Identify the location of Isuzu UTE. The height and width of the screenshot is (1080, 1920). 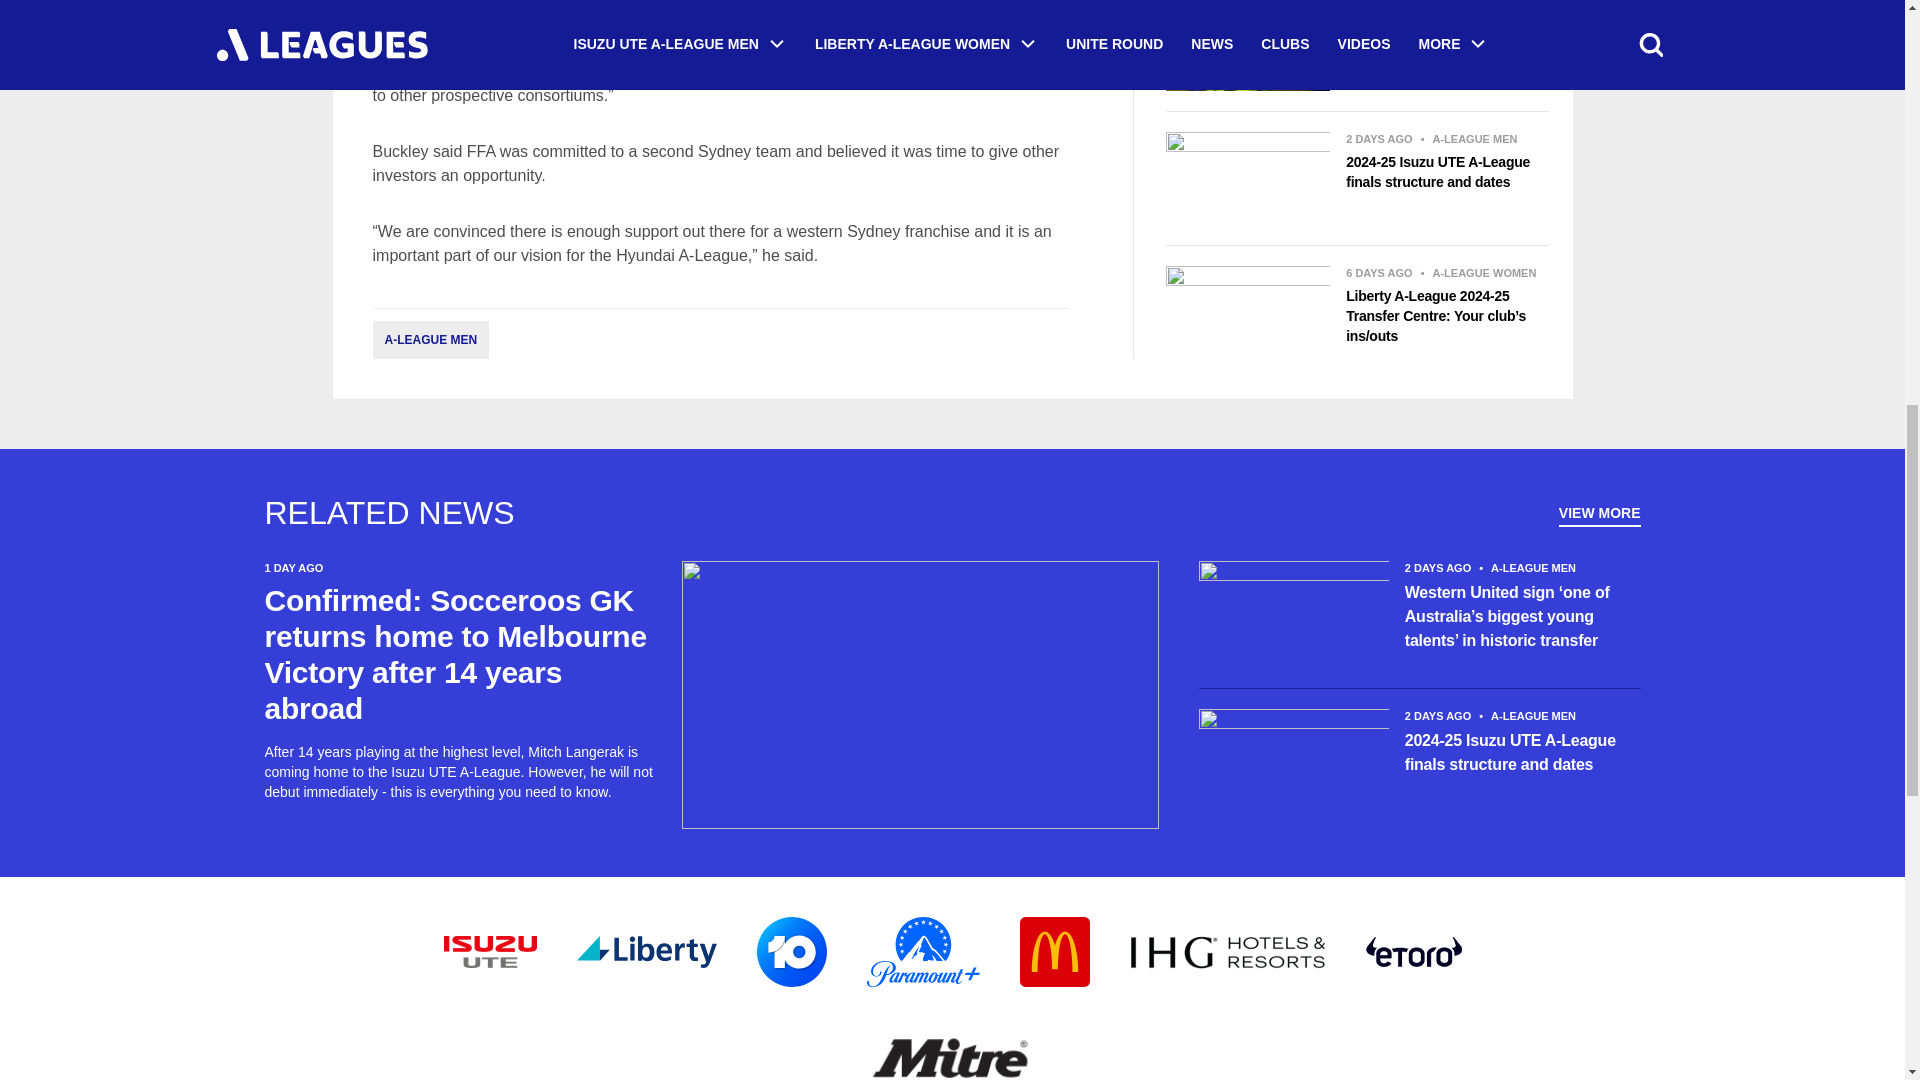
(490, 952).